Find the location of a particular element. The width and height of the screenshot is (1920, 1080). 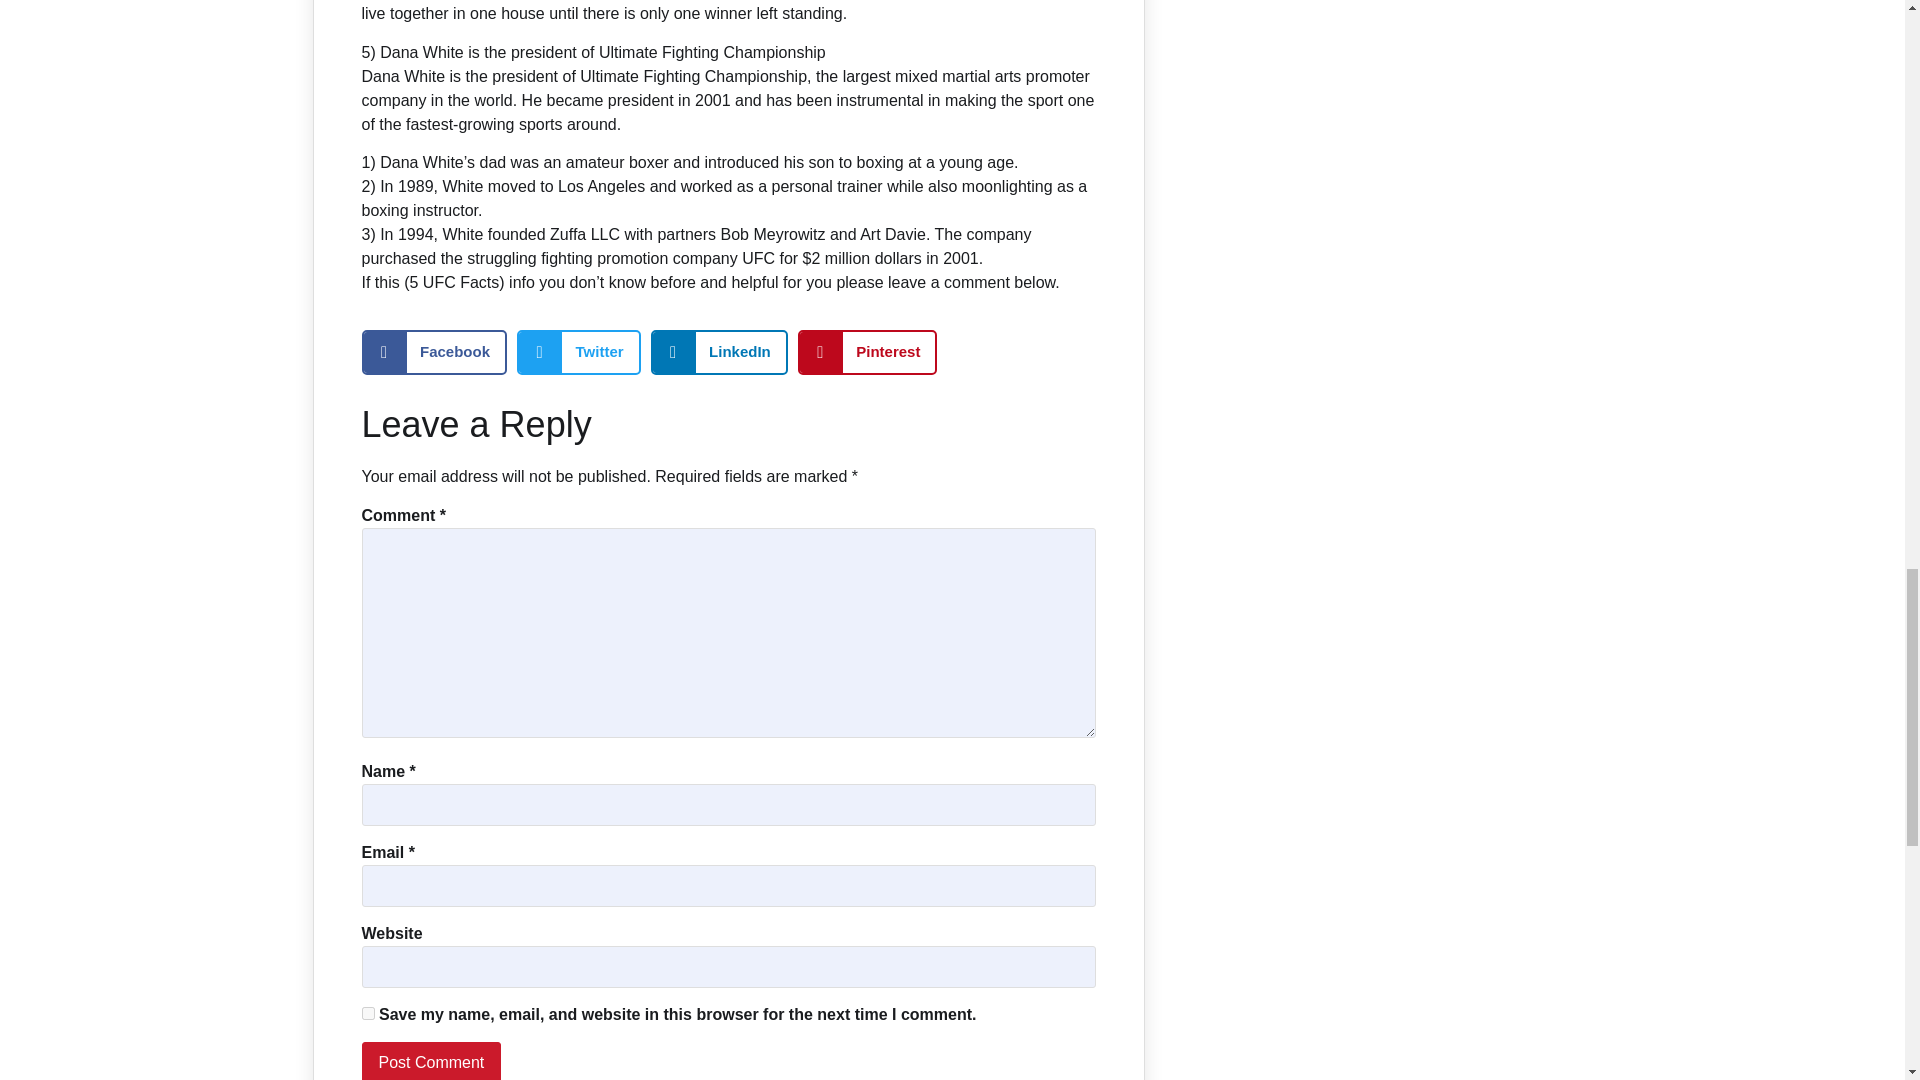

yes is located at coordinates (368, 1012).